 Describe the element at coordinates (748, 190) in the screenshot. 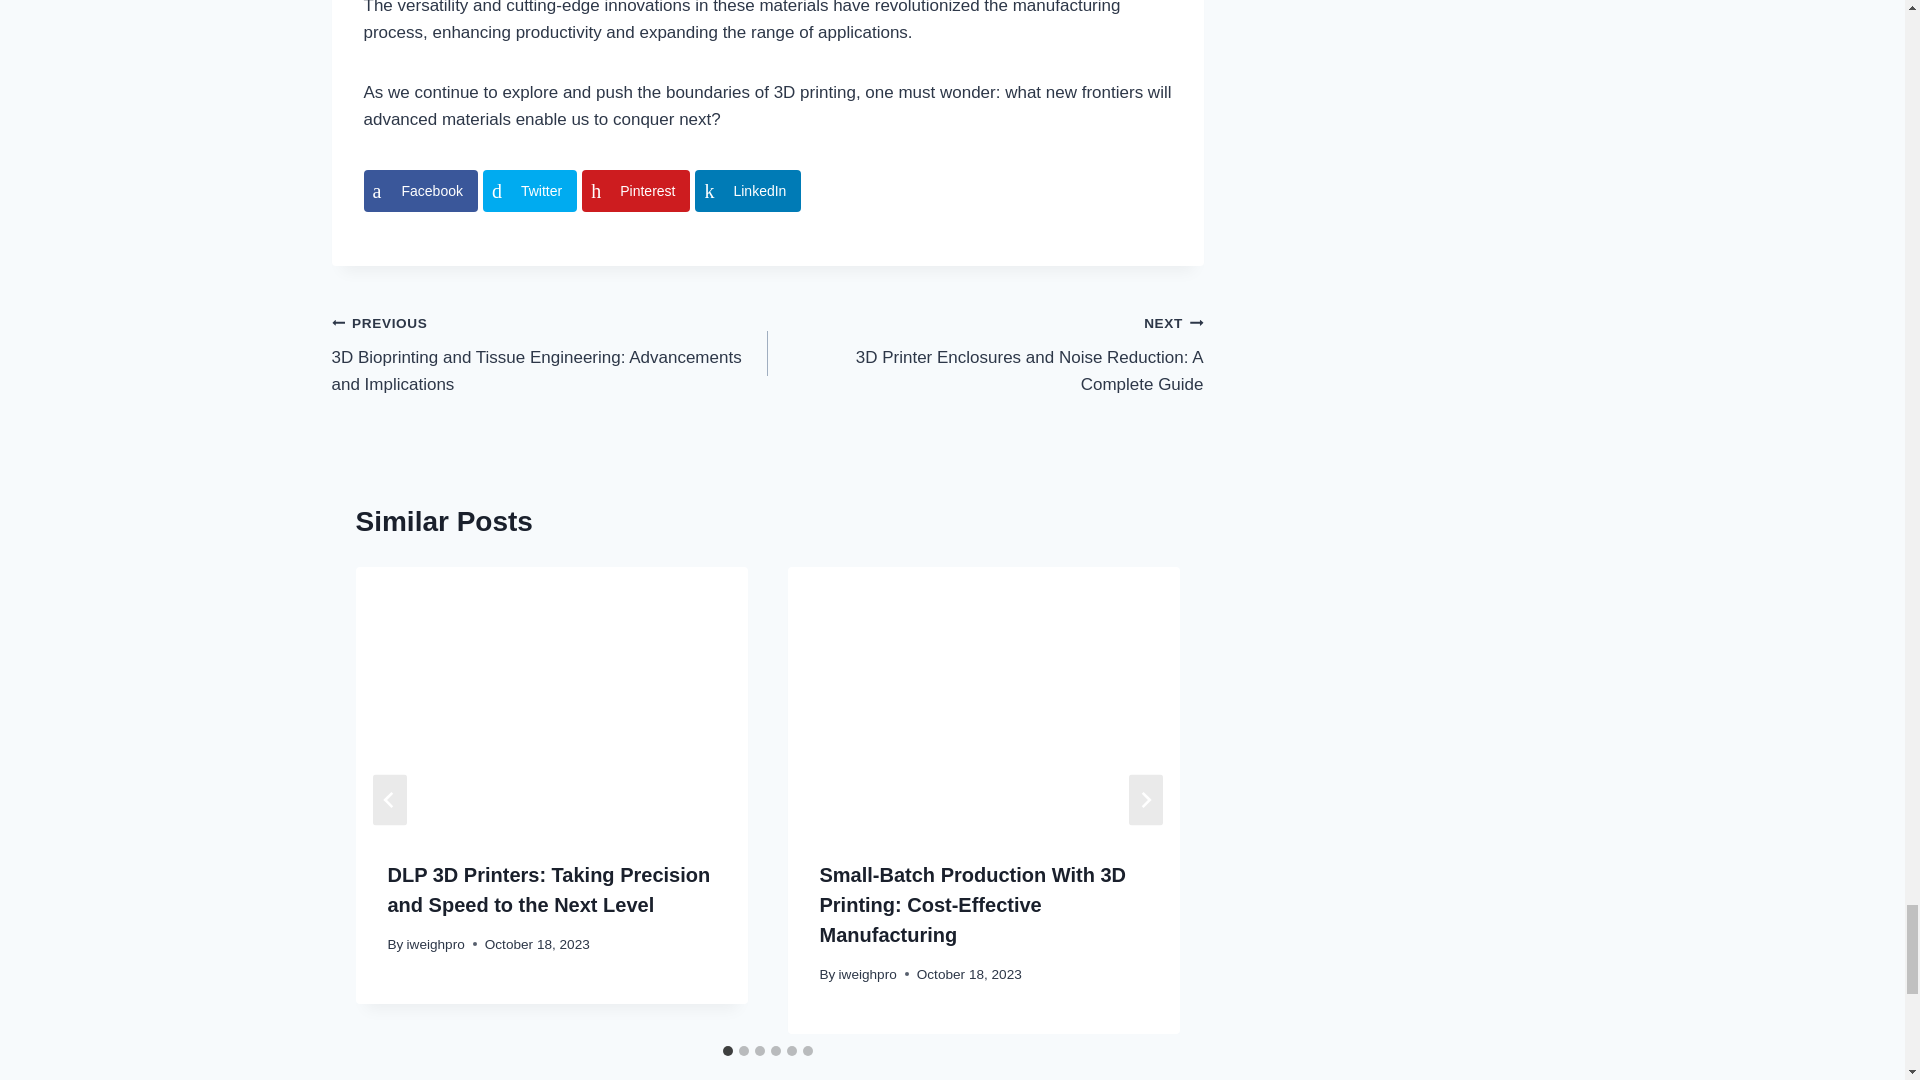

I see `Share on LinkedIn` at that location.